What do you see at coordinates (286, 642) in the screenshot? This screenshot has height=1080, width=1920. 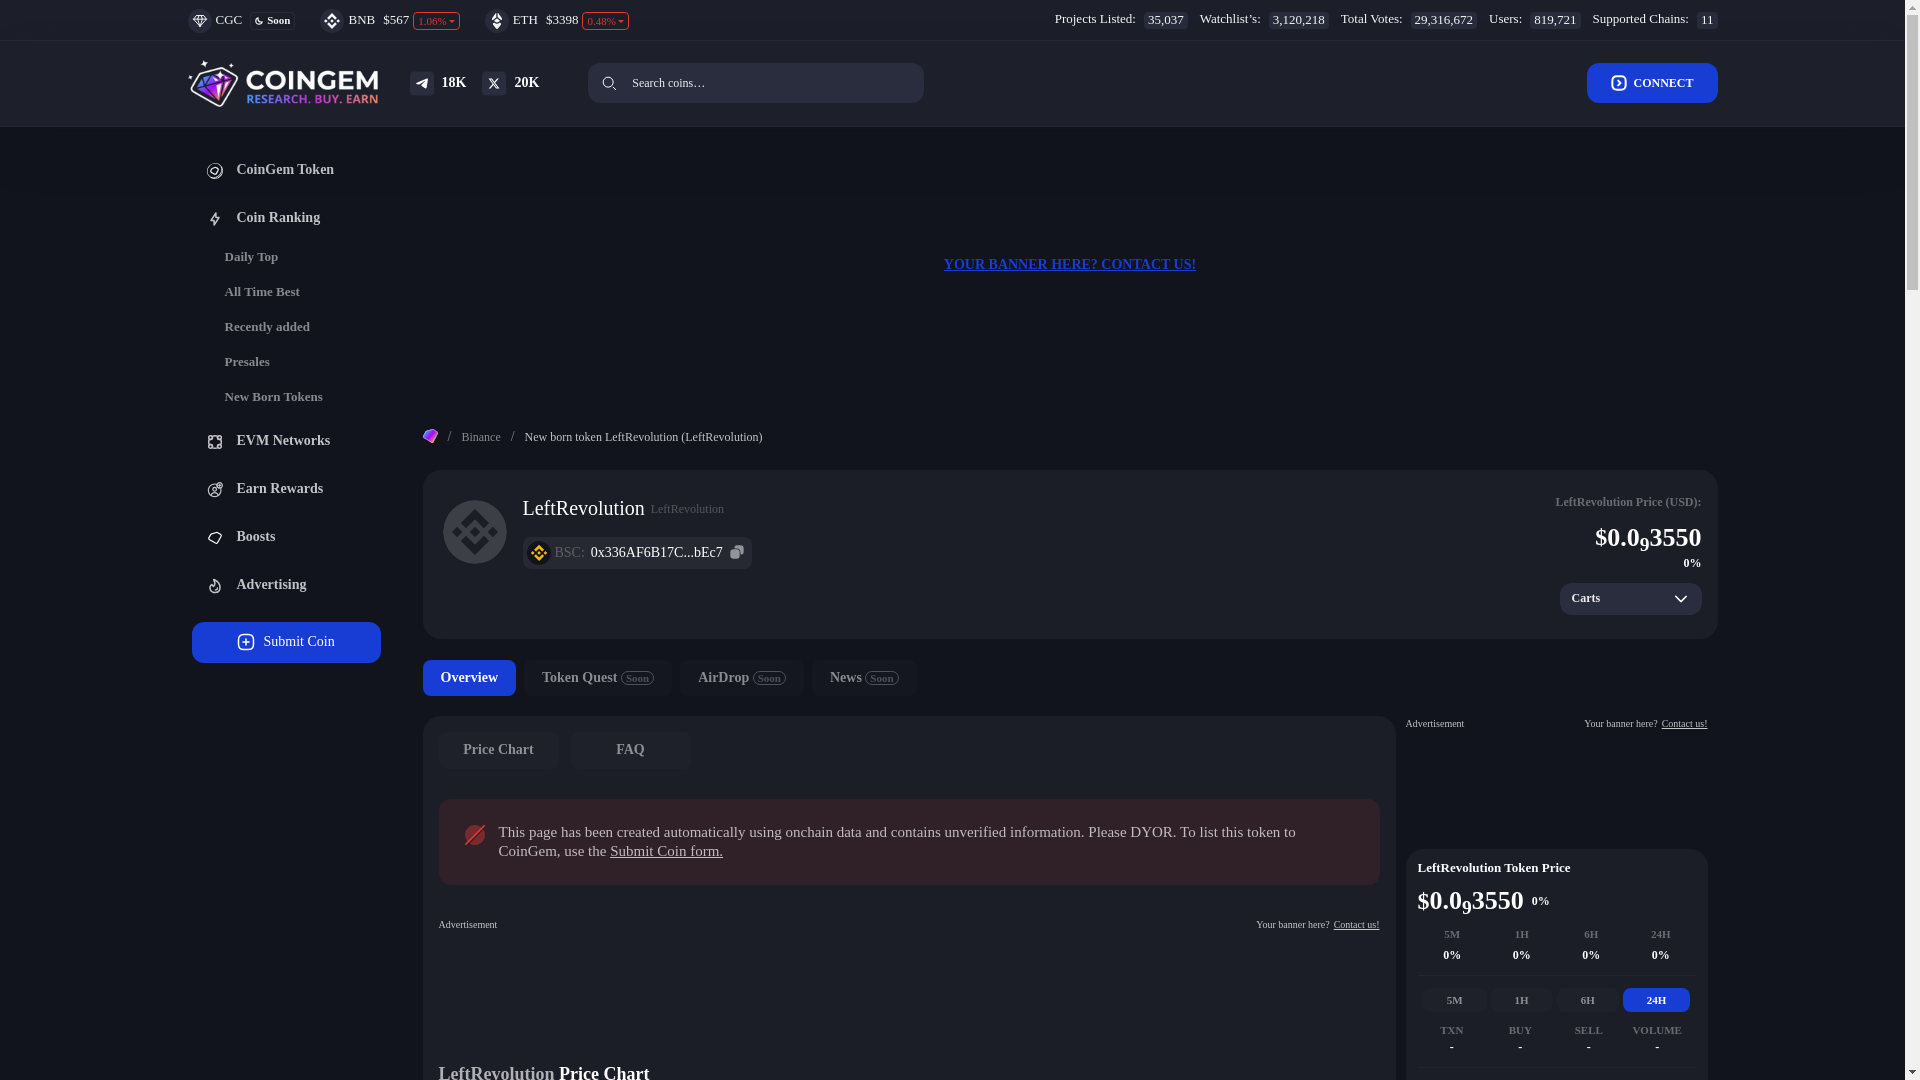 I see `Submit Coin` at bounding box center [286, 642].